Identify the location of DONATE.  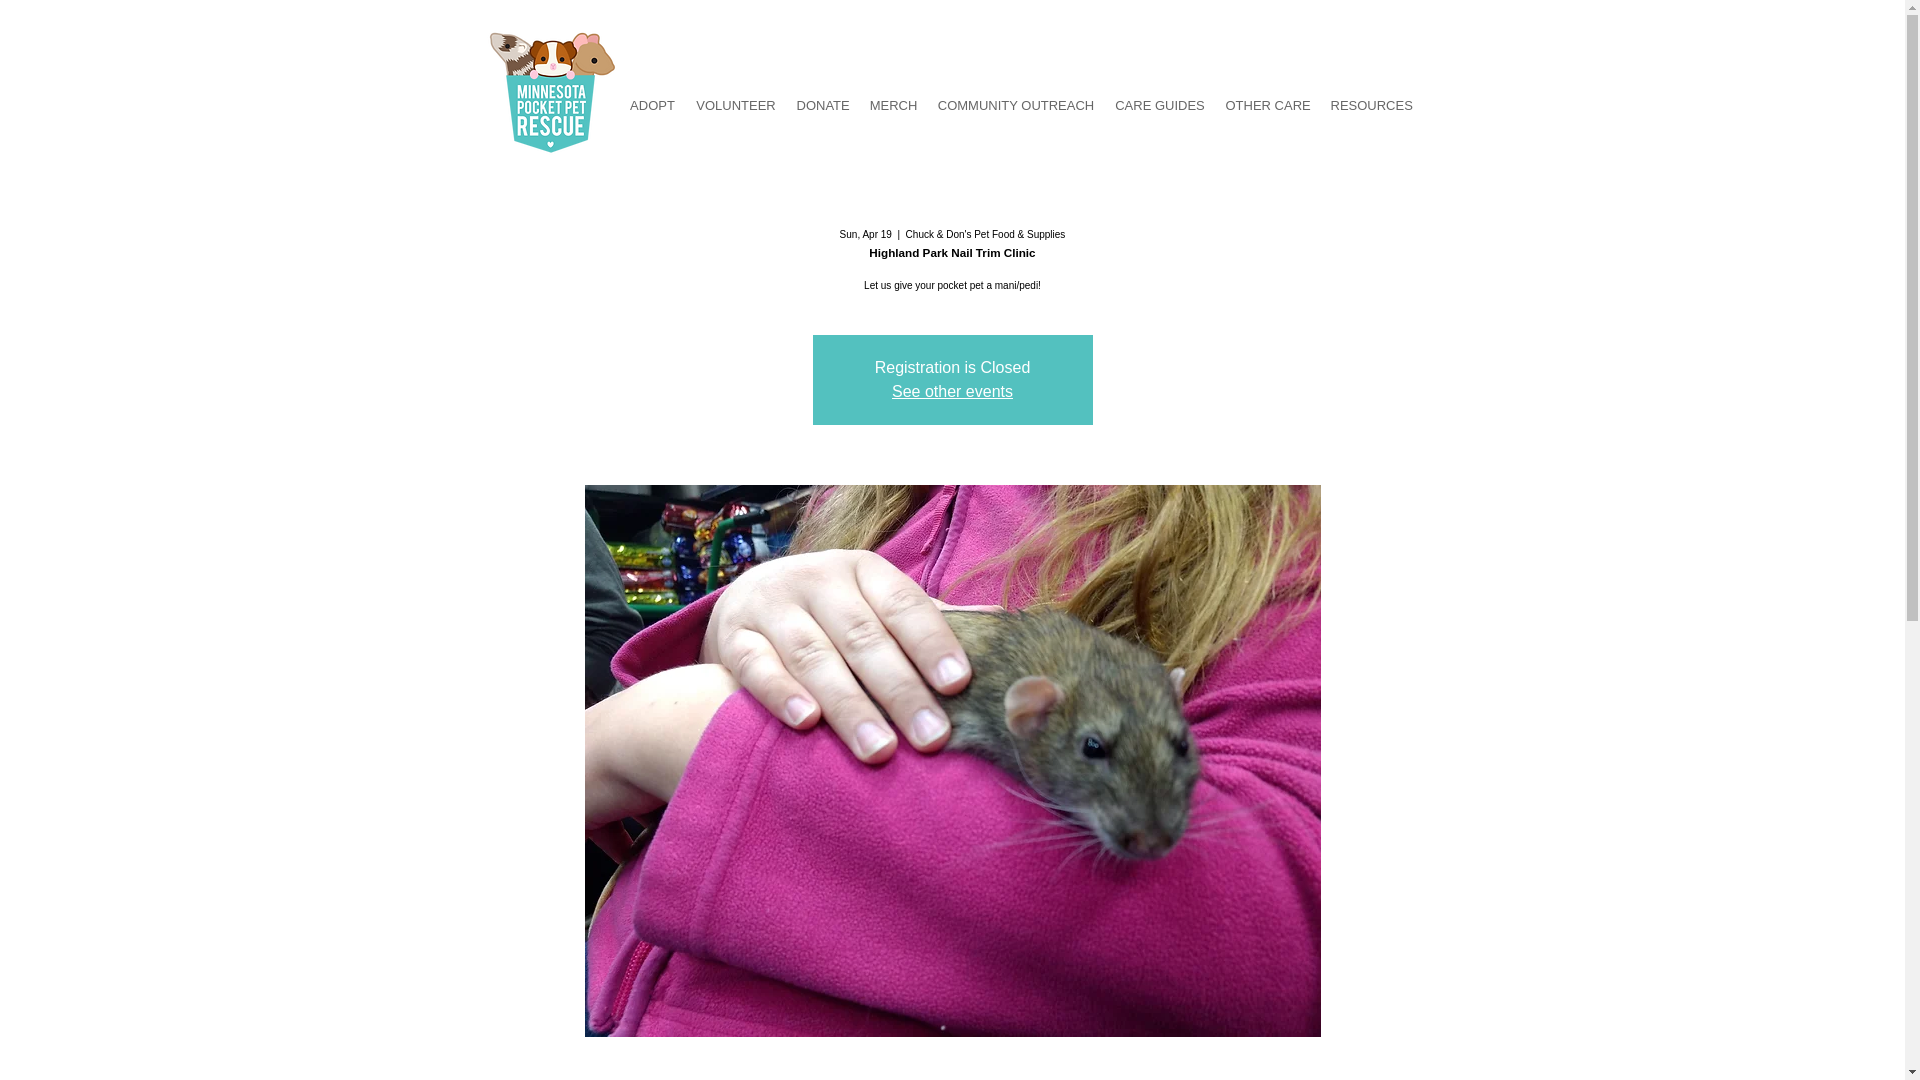
(822, 106).